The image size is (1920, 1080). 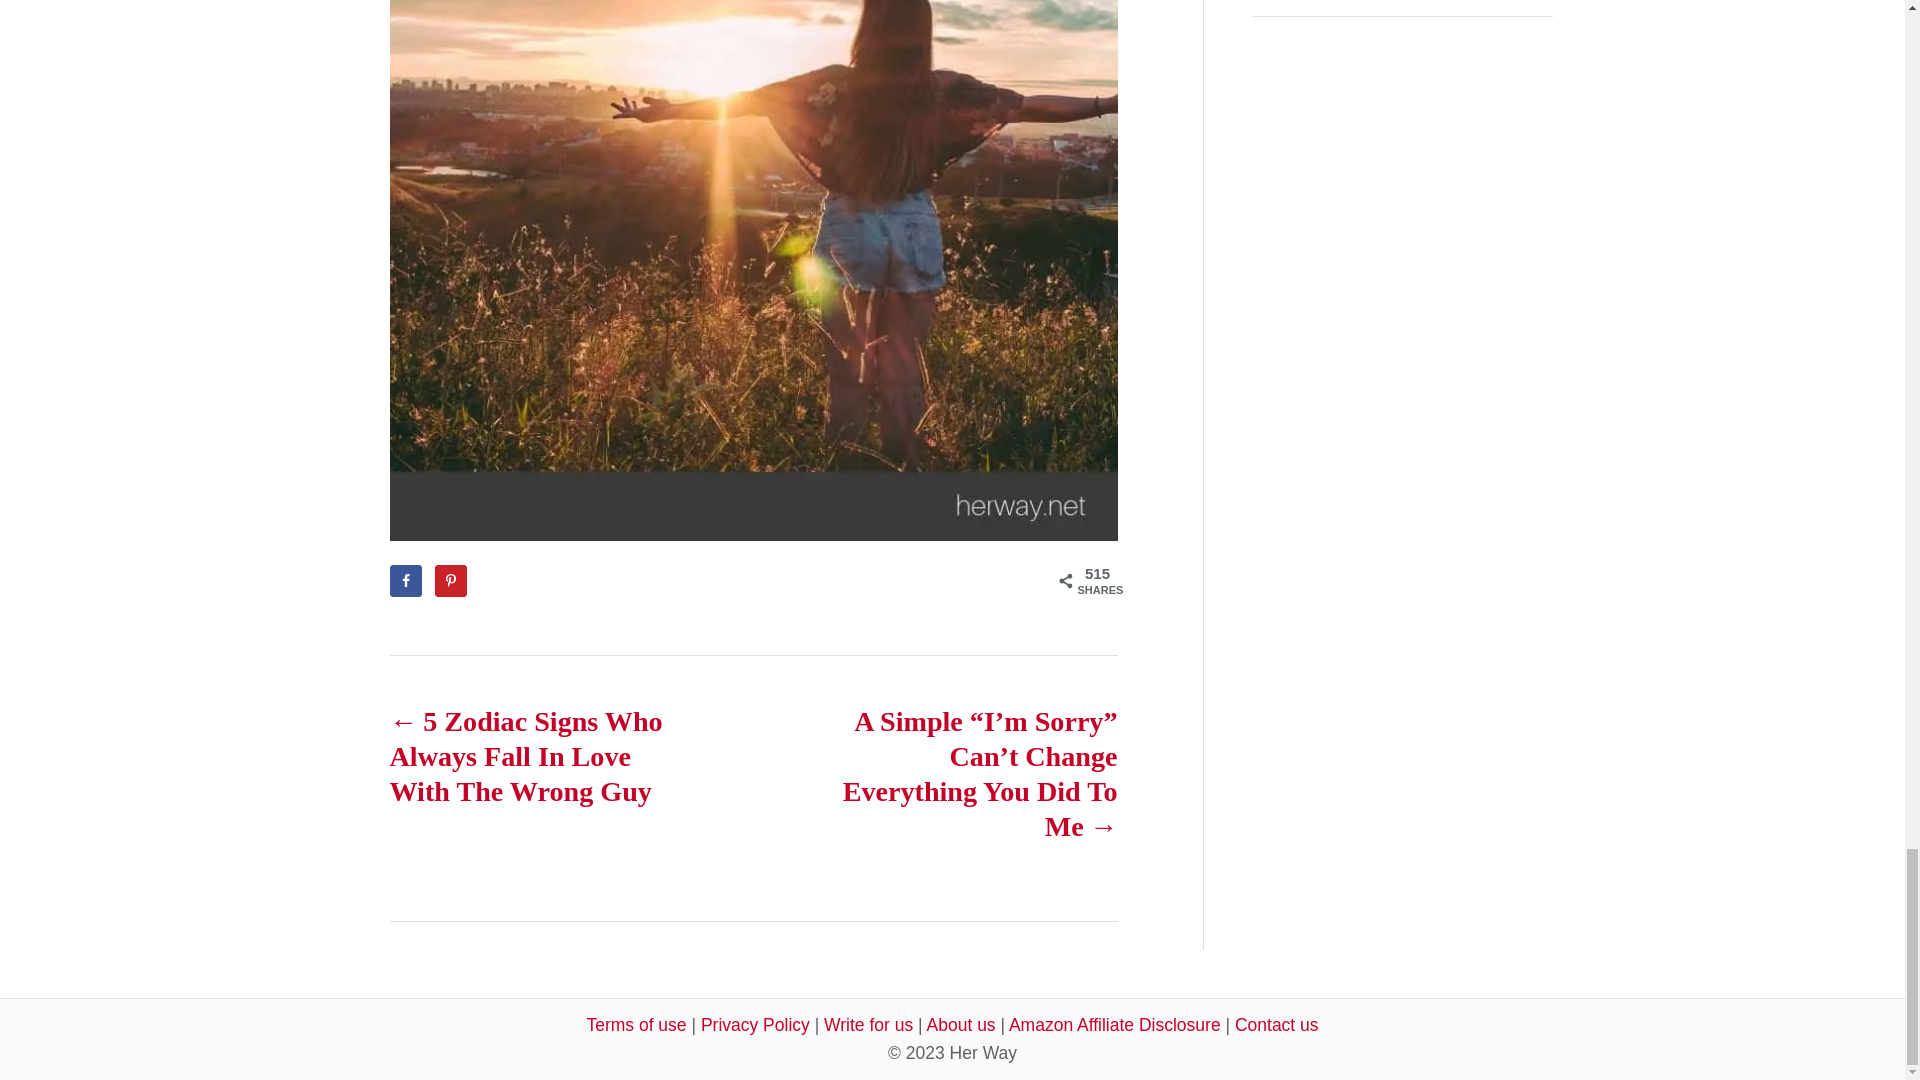 What do you see at coordinates (450, 580) in the screenshot?
I see `Save to Pinterest` at bounding box center [450, 580].